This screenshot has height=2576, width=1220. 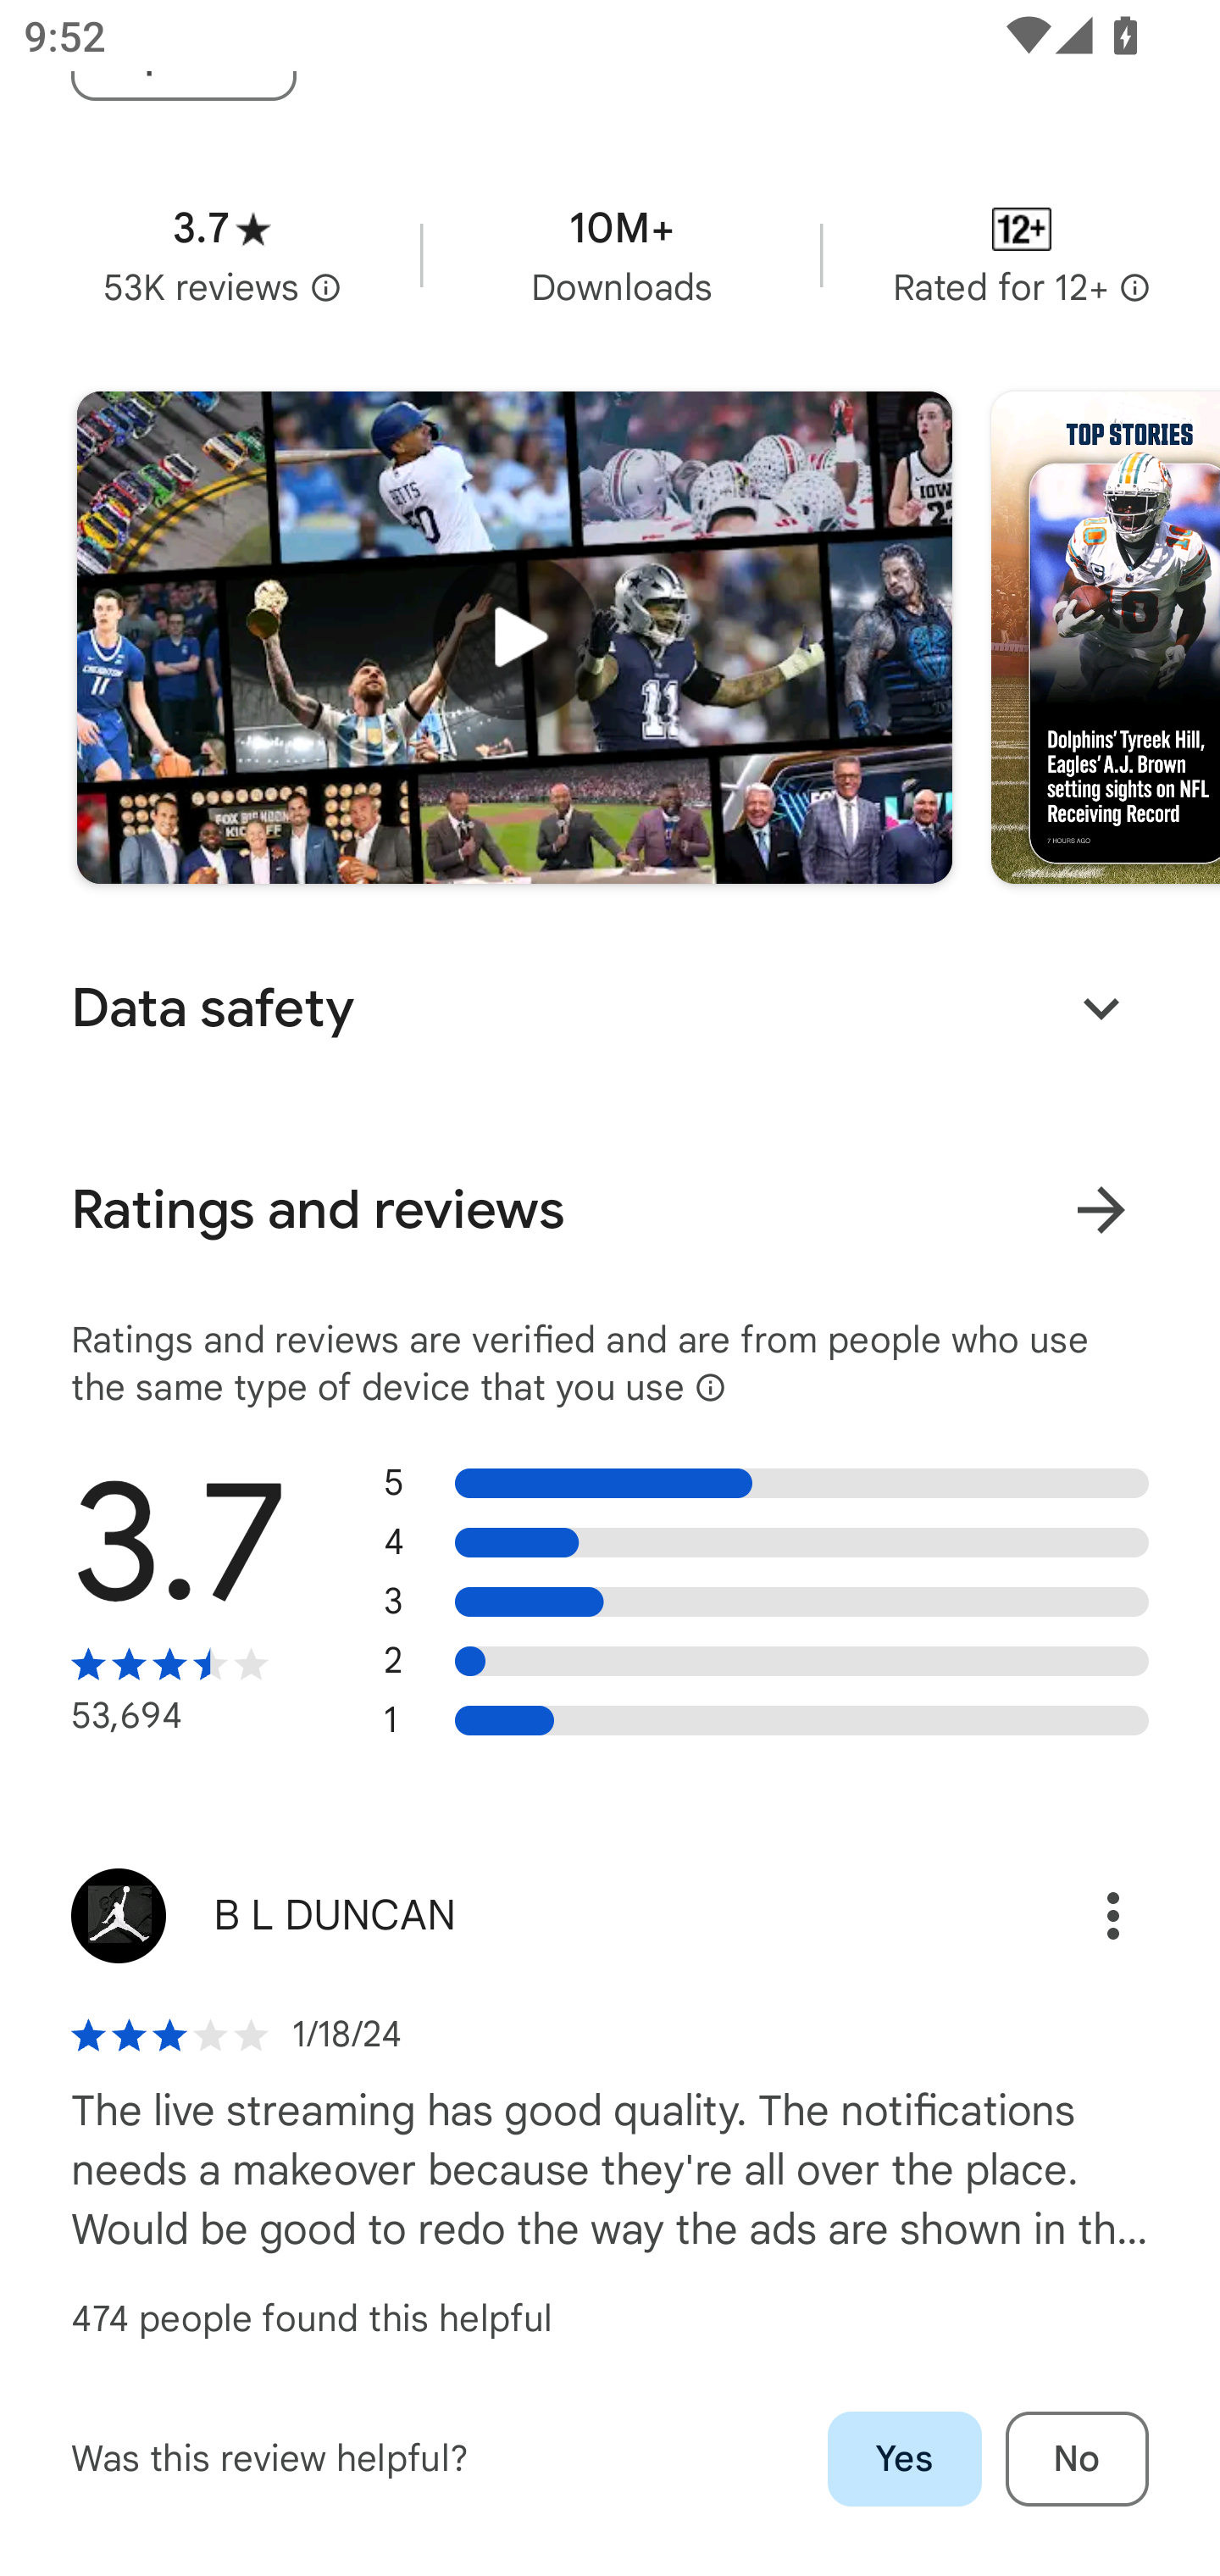 What do you see at coordinates (1101, 1208) in the screenshot?
I see `View all ratings and reviews` at bounding box center [1101, 1208].